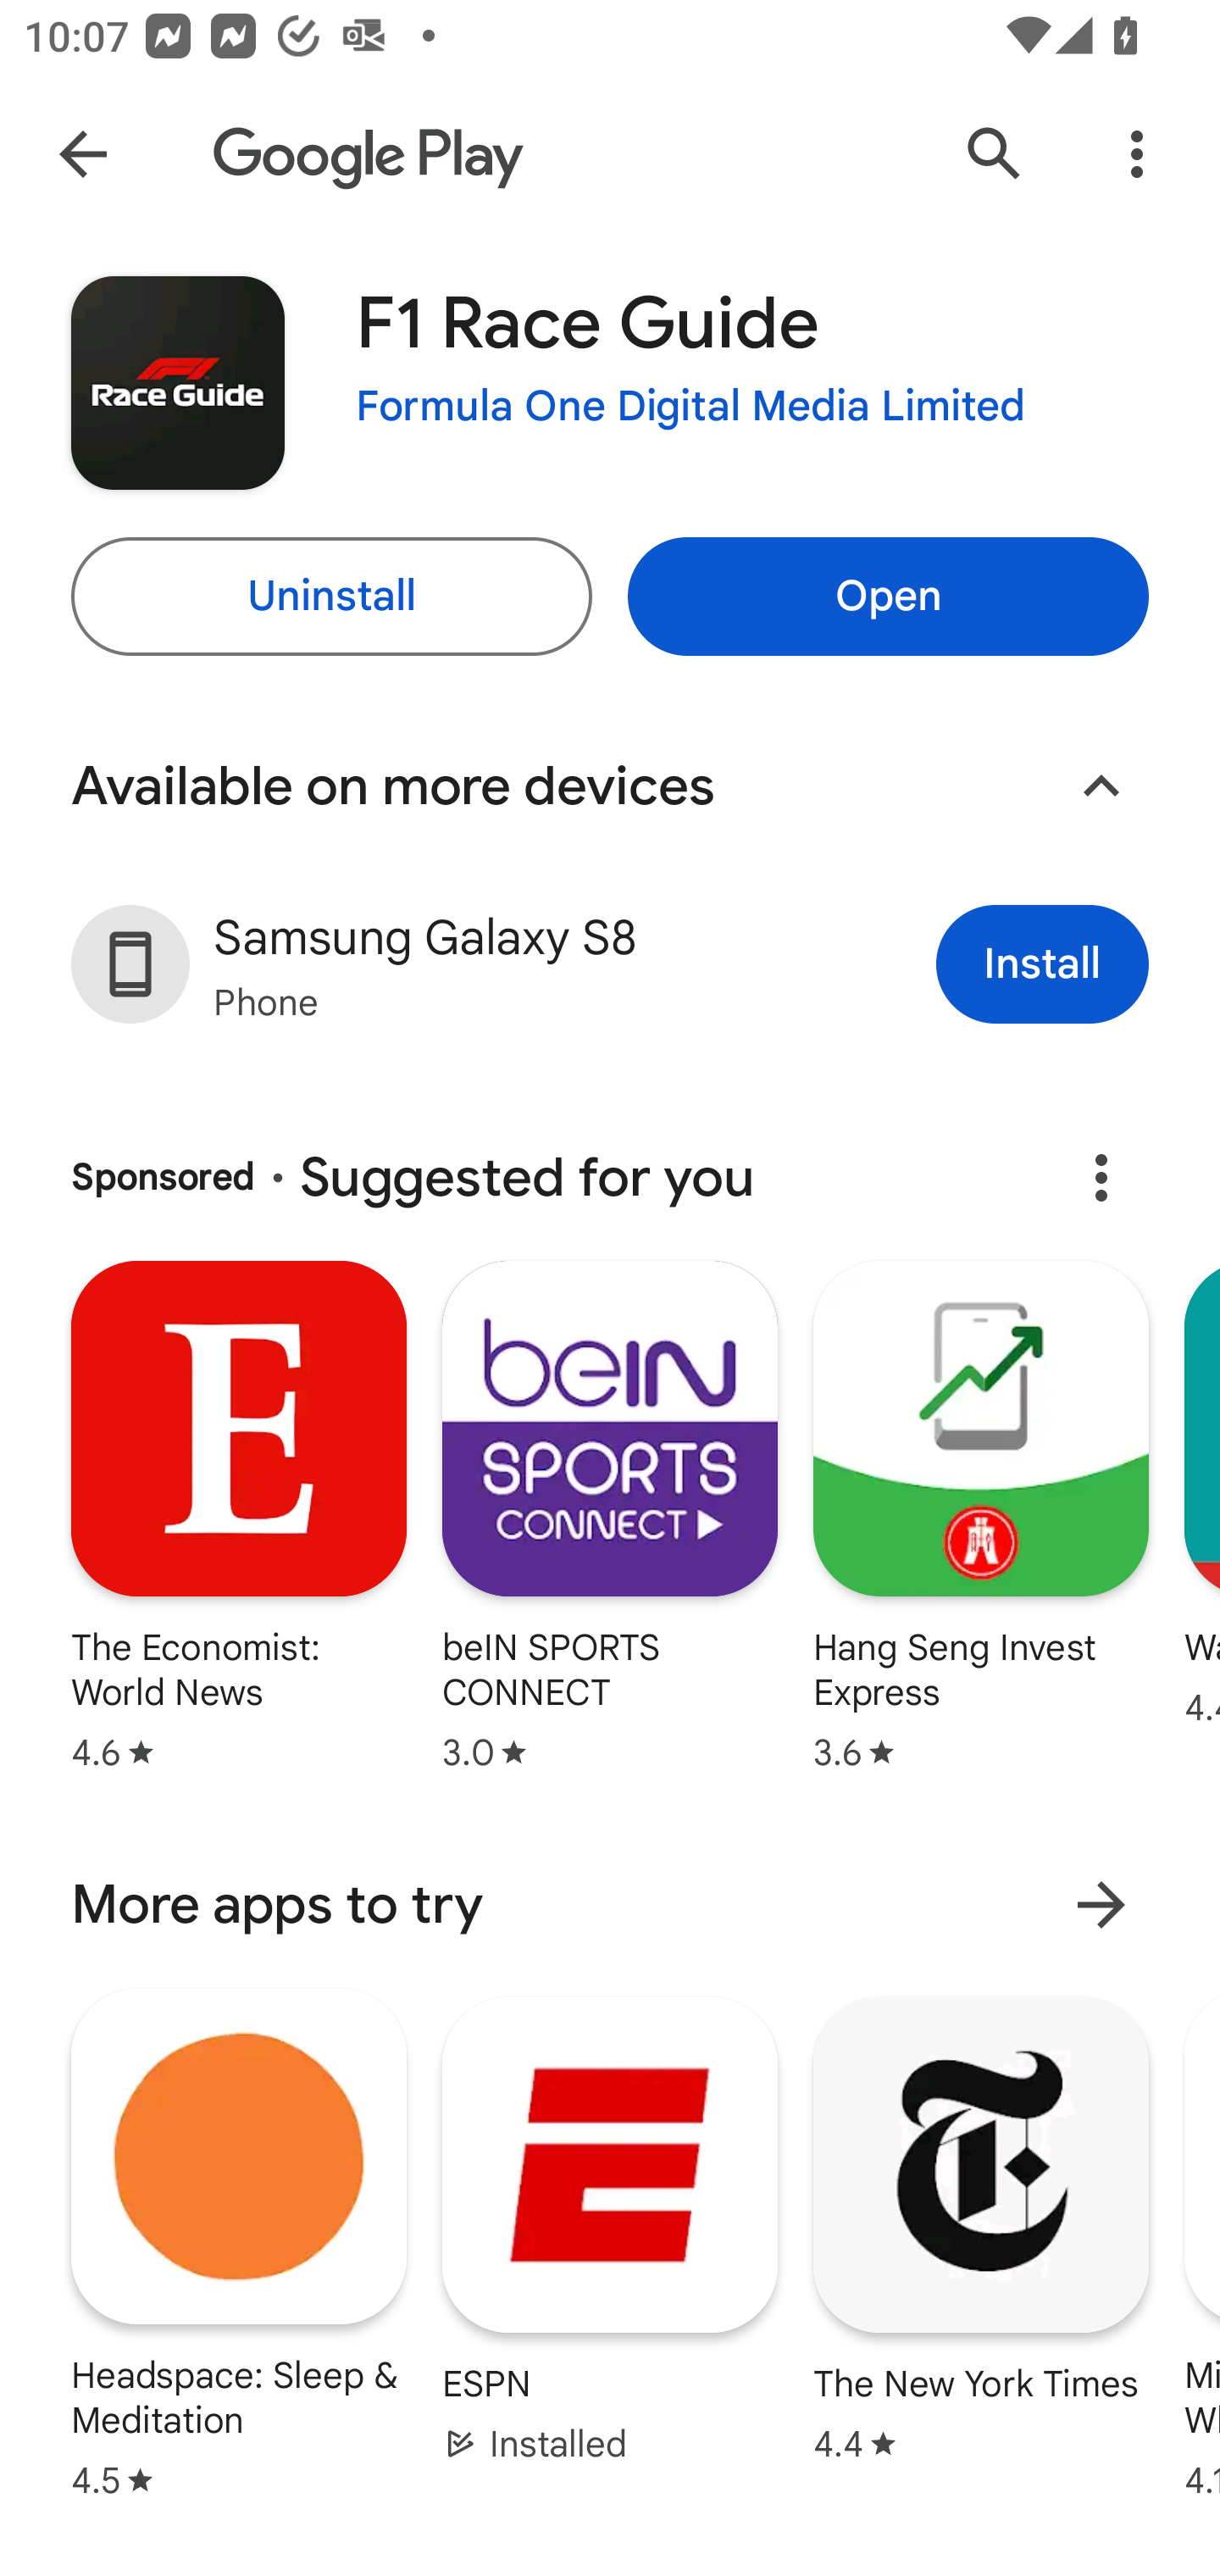 The width and height of the screenshot is (1220, 2576). What do you see at coordinates (1101, 1178) in the screenshot?
I see `About this ad` at bounding box center [1101, 1178].